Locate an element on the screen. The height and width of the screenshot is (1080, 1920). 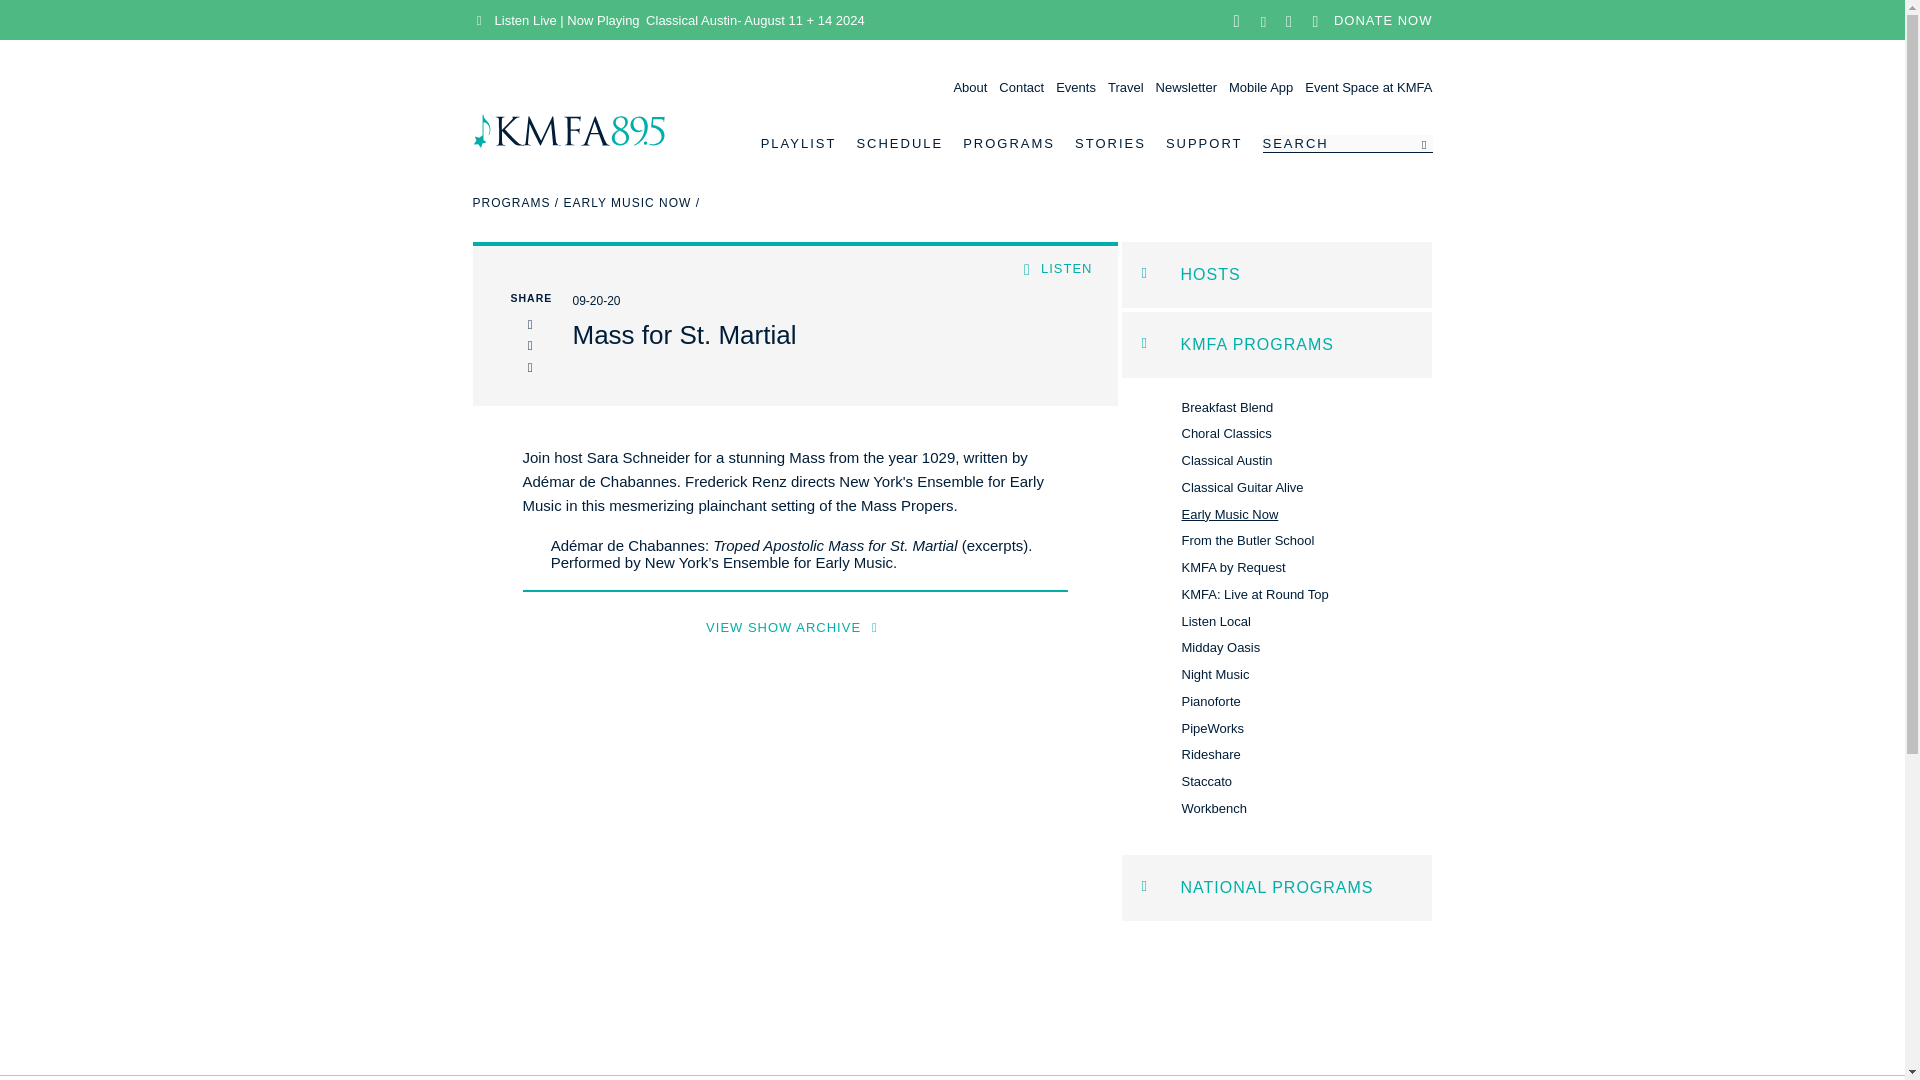
PLAYLIST is located at coordinates (798, 144).